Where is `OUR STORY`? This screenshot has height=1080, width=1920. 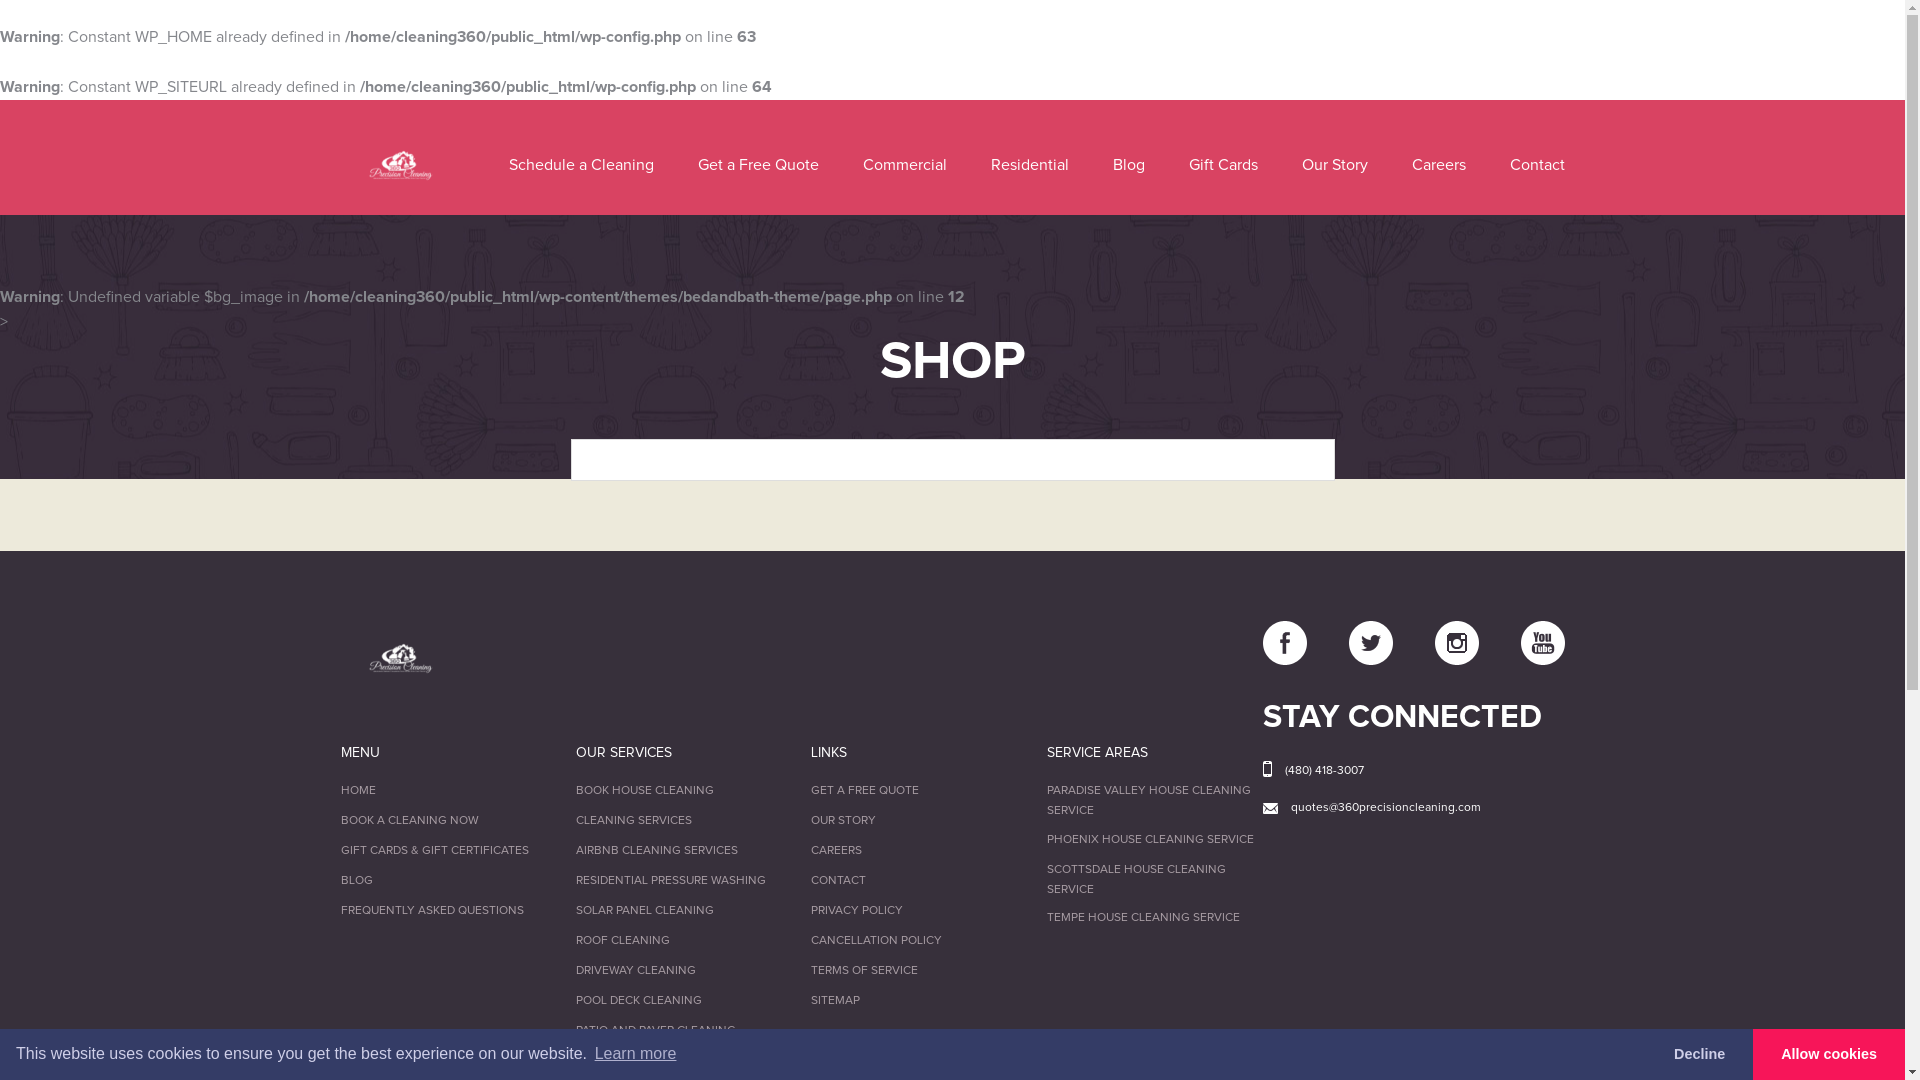
OUR STORY is located at coordinates (844, 821).